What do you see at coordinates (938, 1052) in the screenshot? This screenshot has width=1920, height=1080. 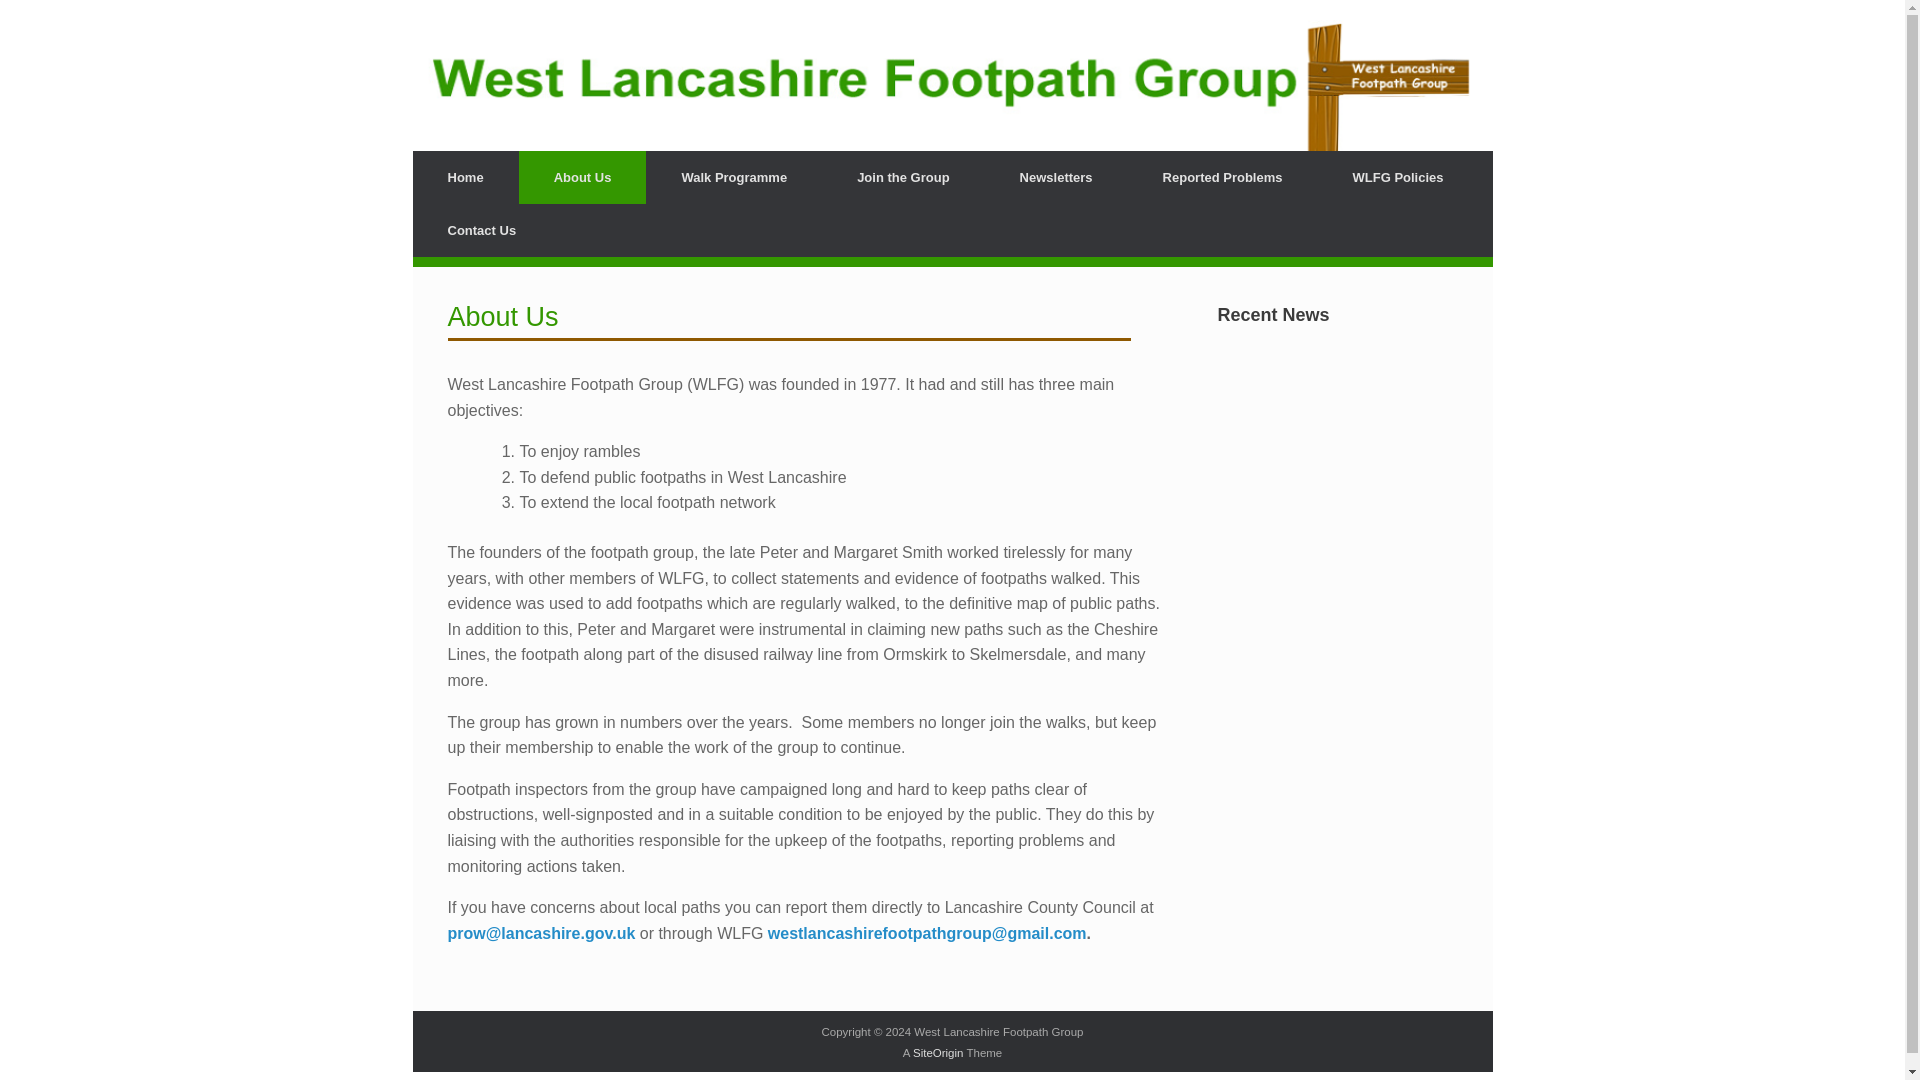 I see `SiteOrigin` at bounding box center [938, 1052].